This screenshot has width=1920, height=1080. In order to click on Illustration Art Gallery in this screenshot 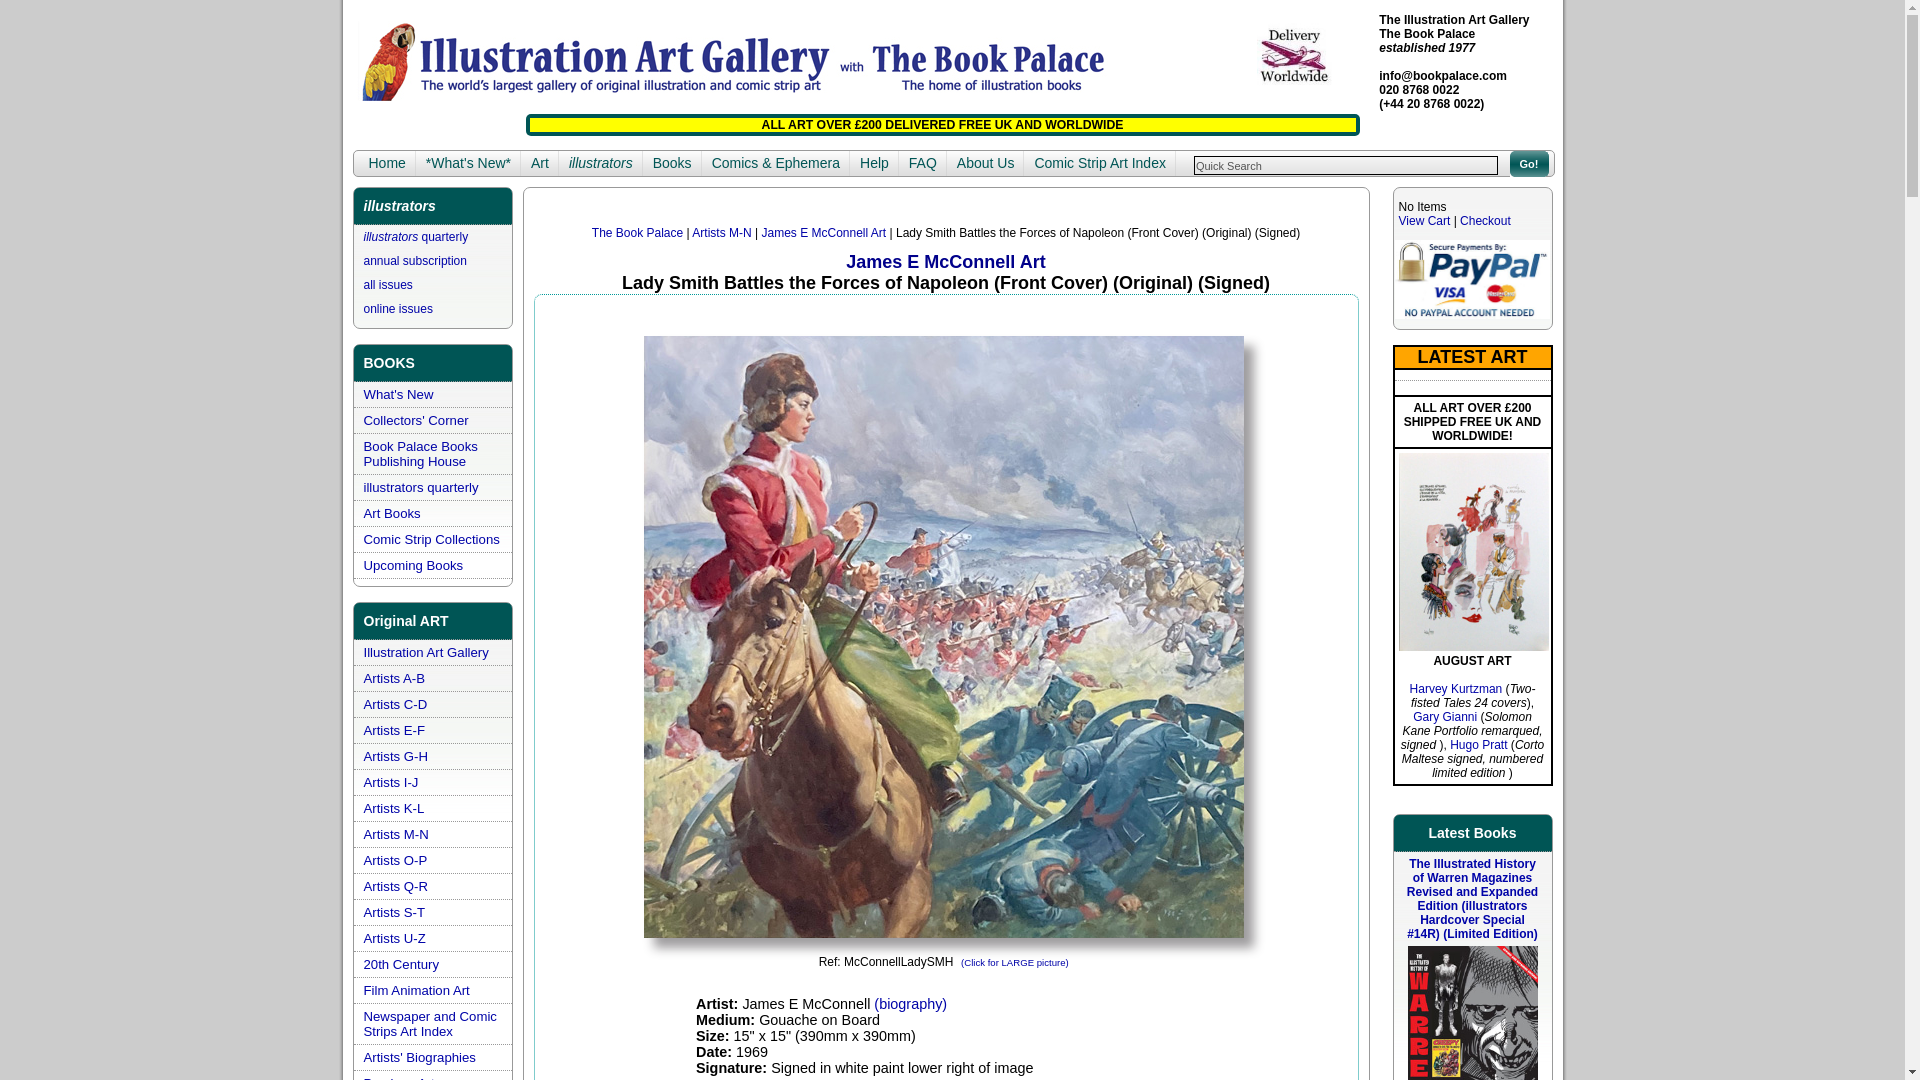, I will do `click(426, 652)`.